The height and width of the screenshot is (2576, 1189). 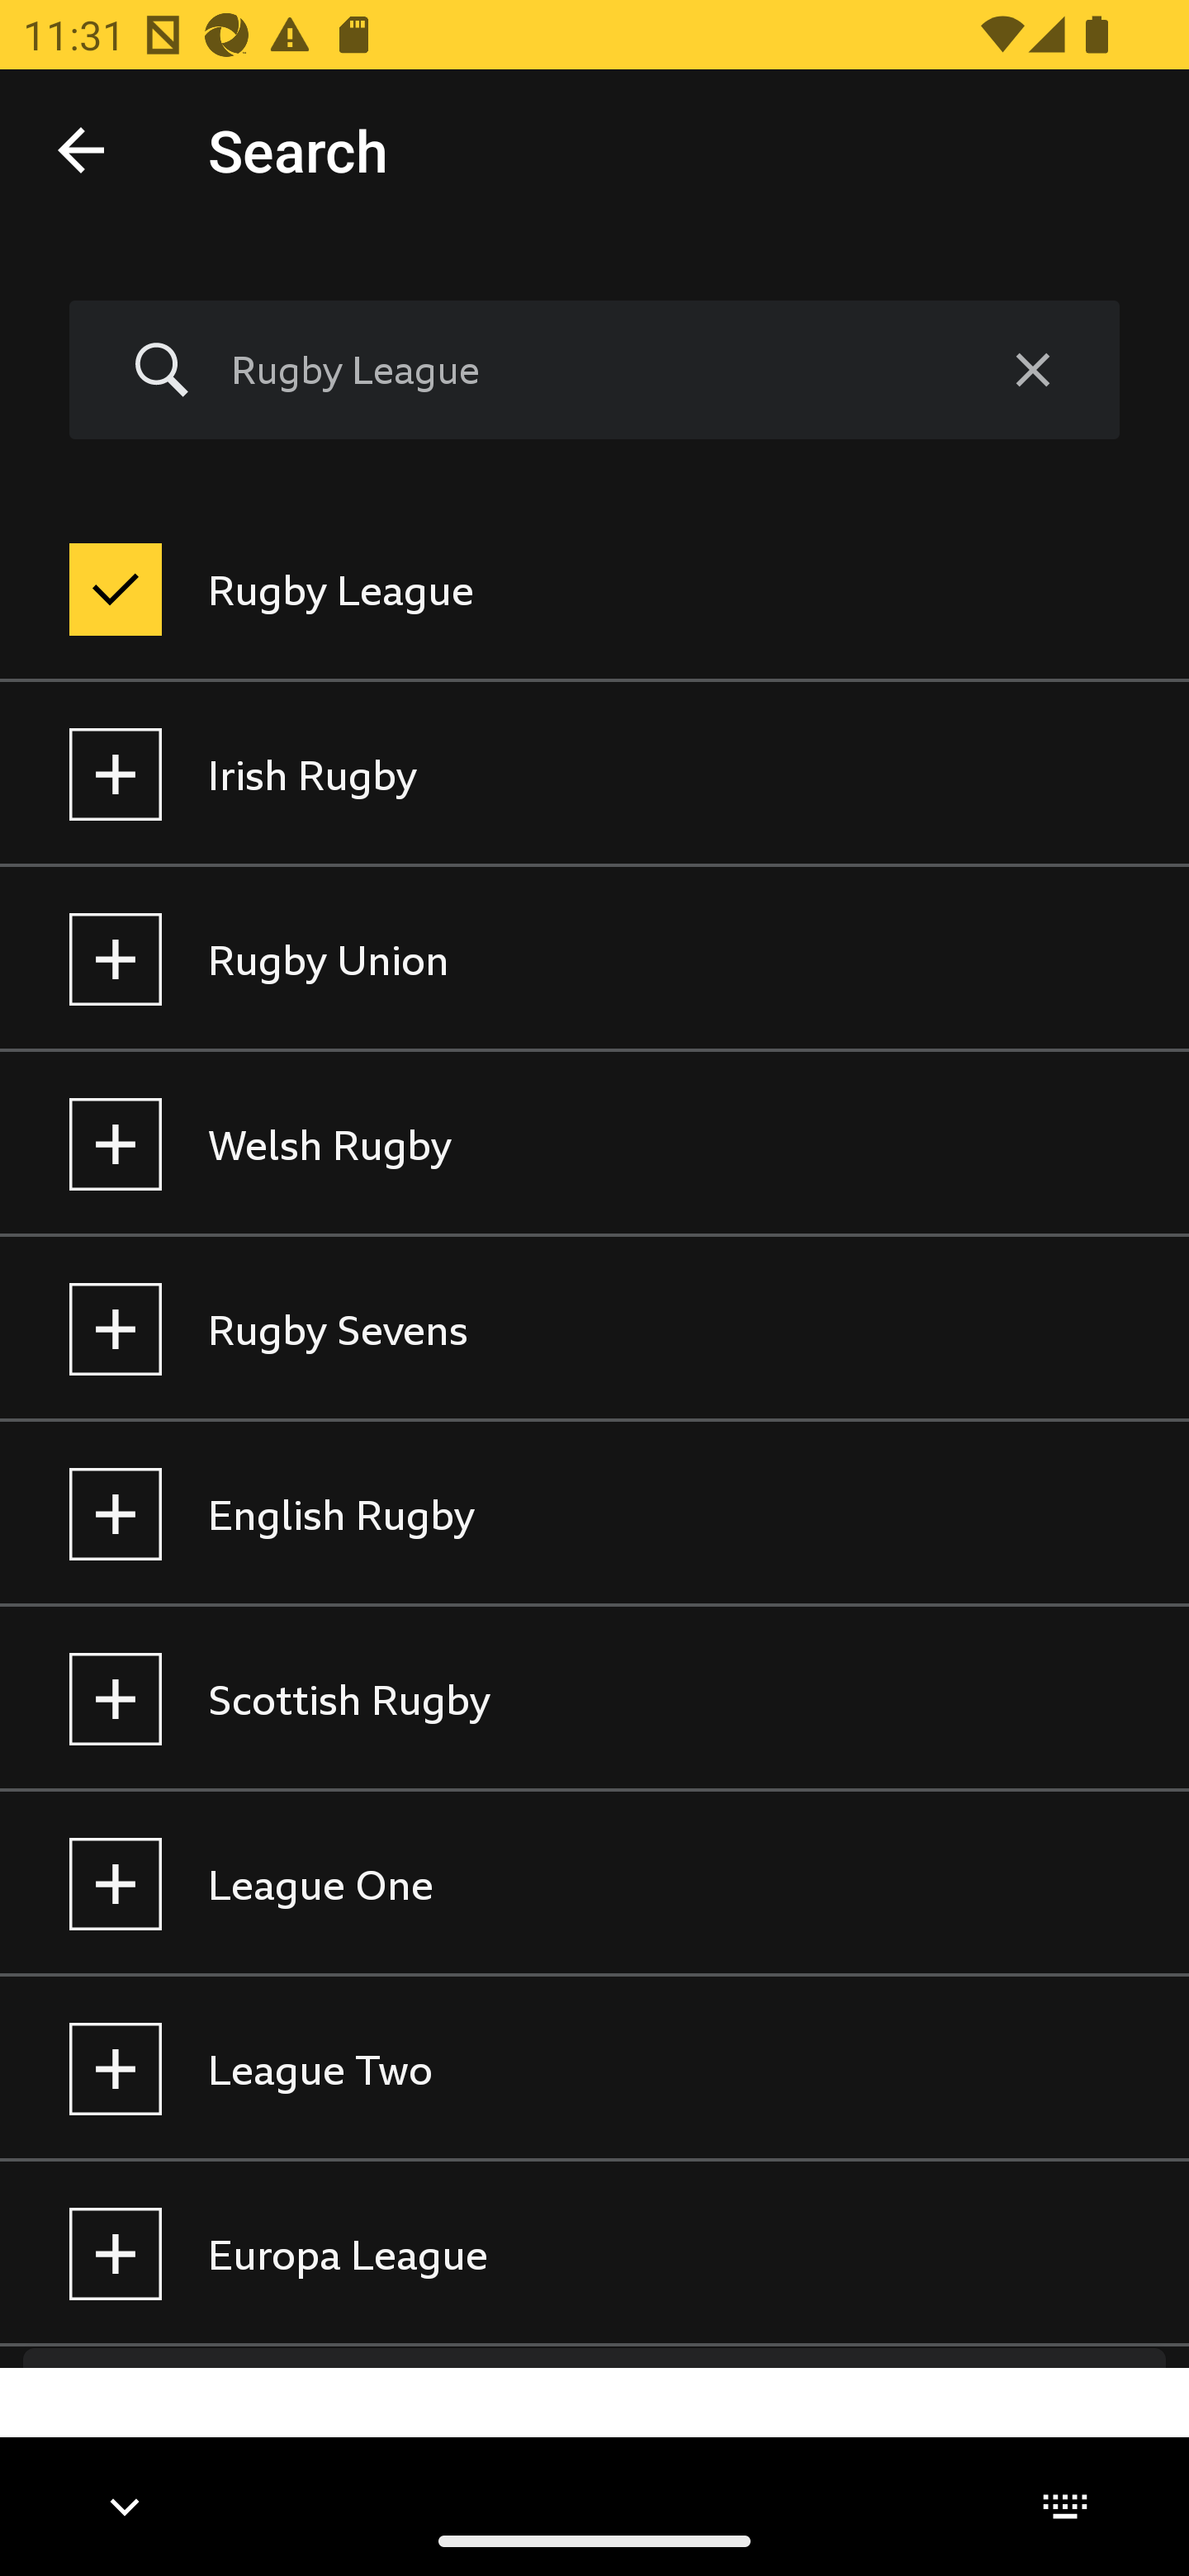 I want to click on Irish Rugby, so click(x=594, y=774).